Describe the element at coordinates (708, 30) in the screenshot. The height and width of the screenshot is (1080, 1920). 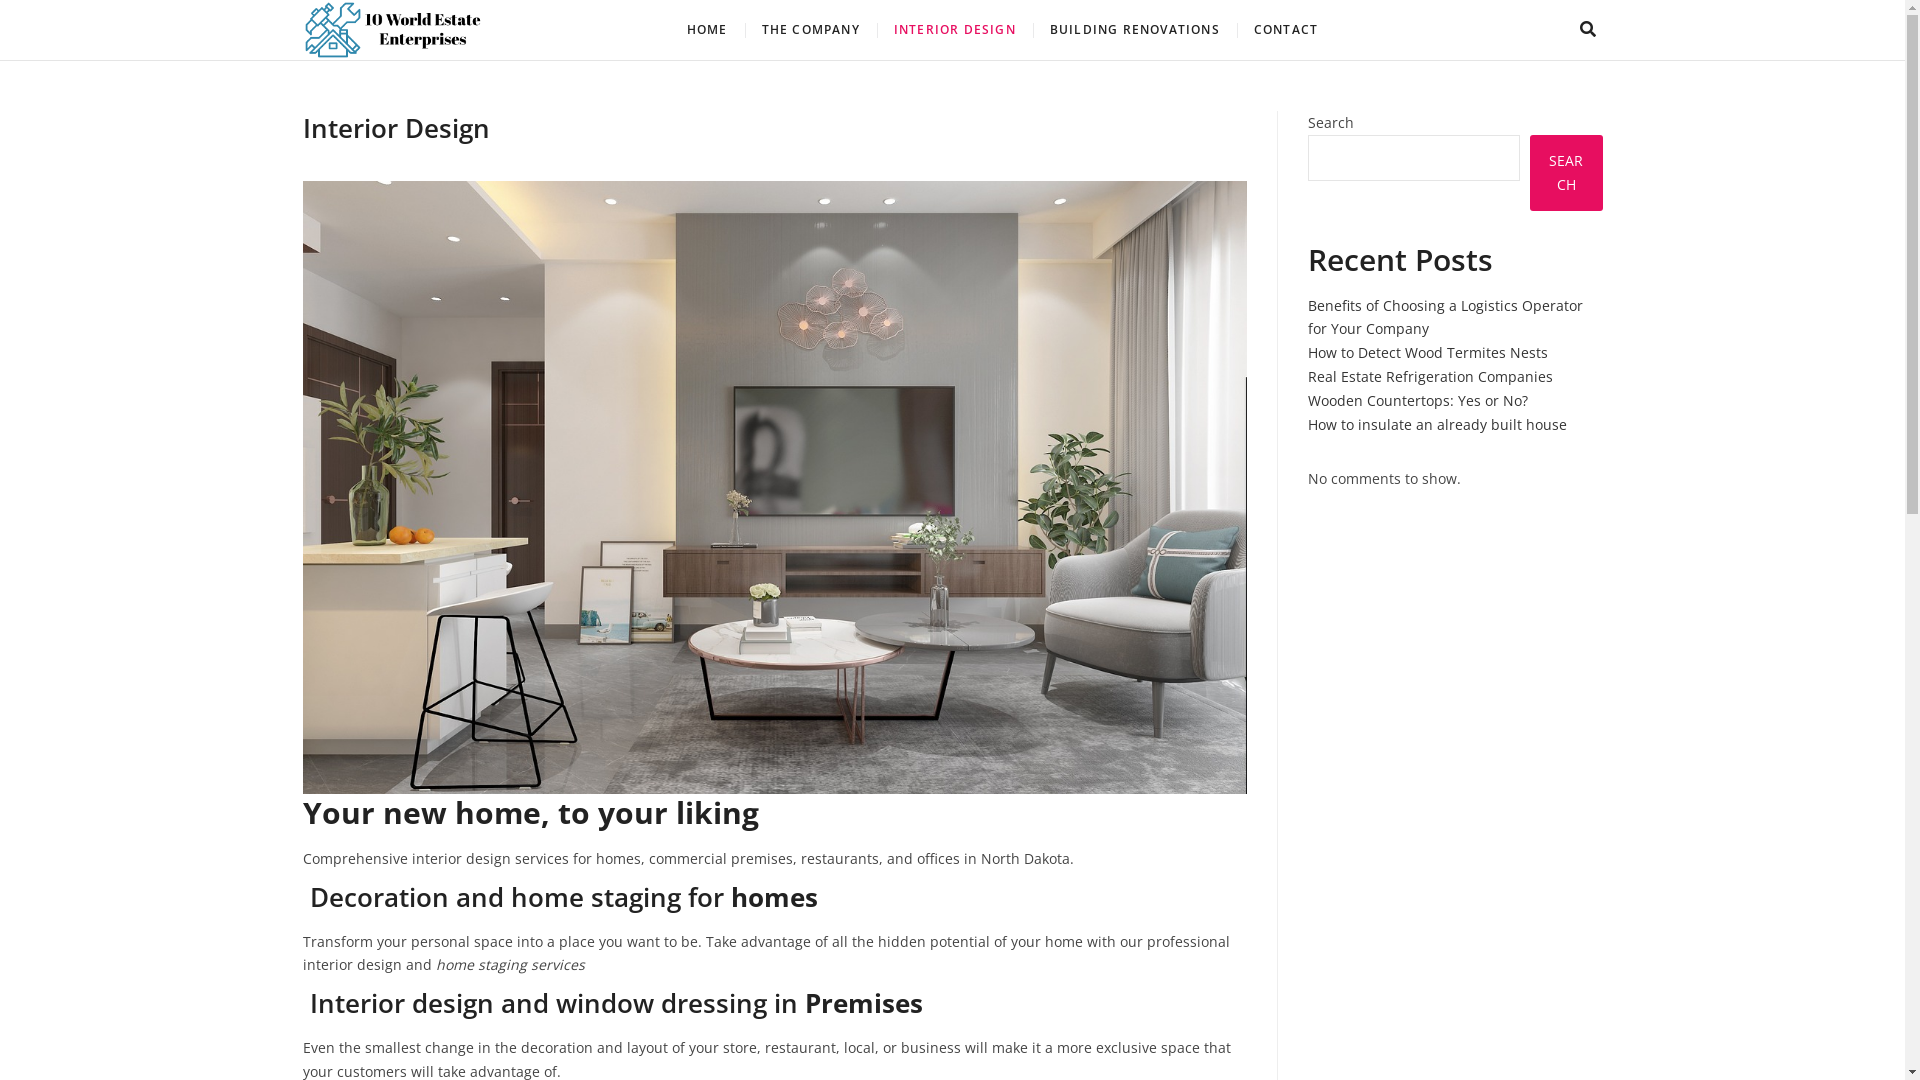
I see `HOME` at that location.